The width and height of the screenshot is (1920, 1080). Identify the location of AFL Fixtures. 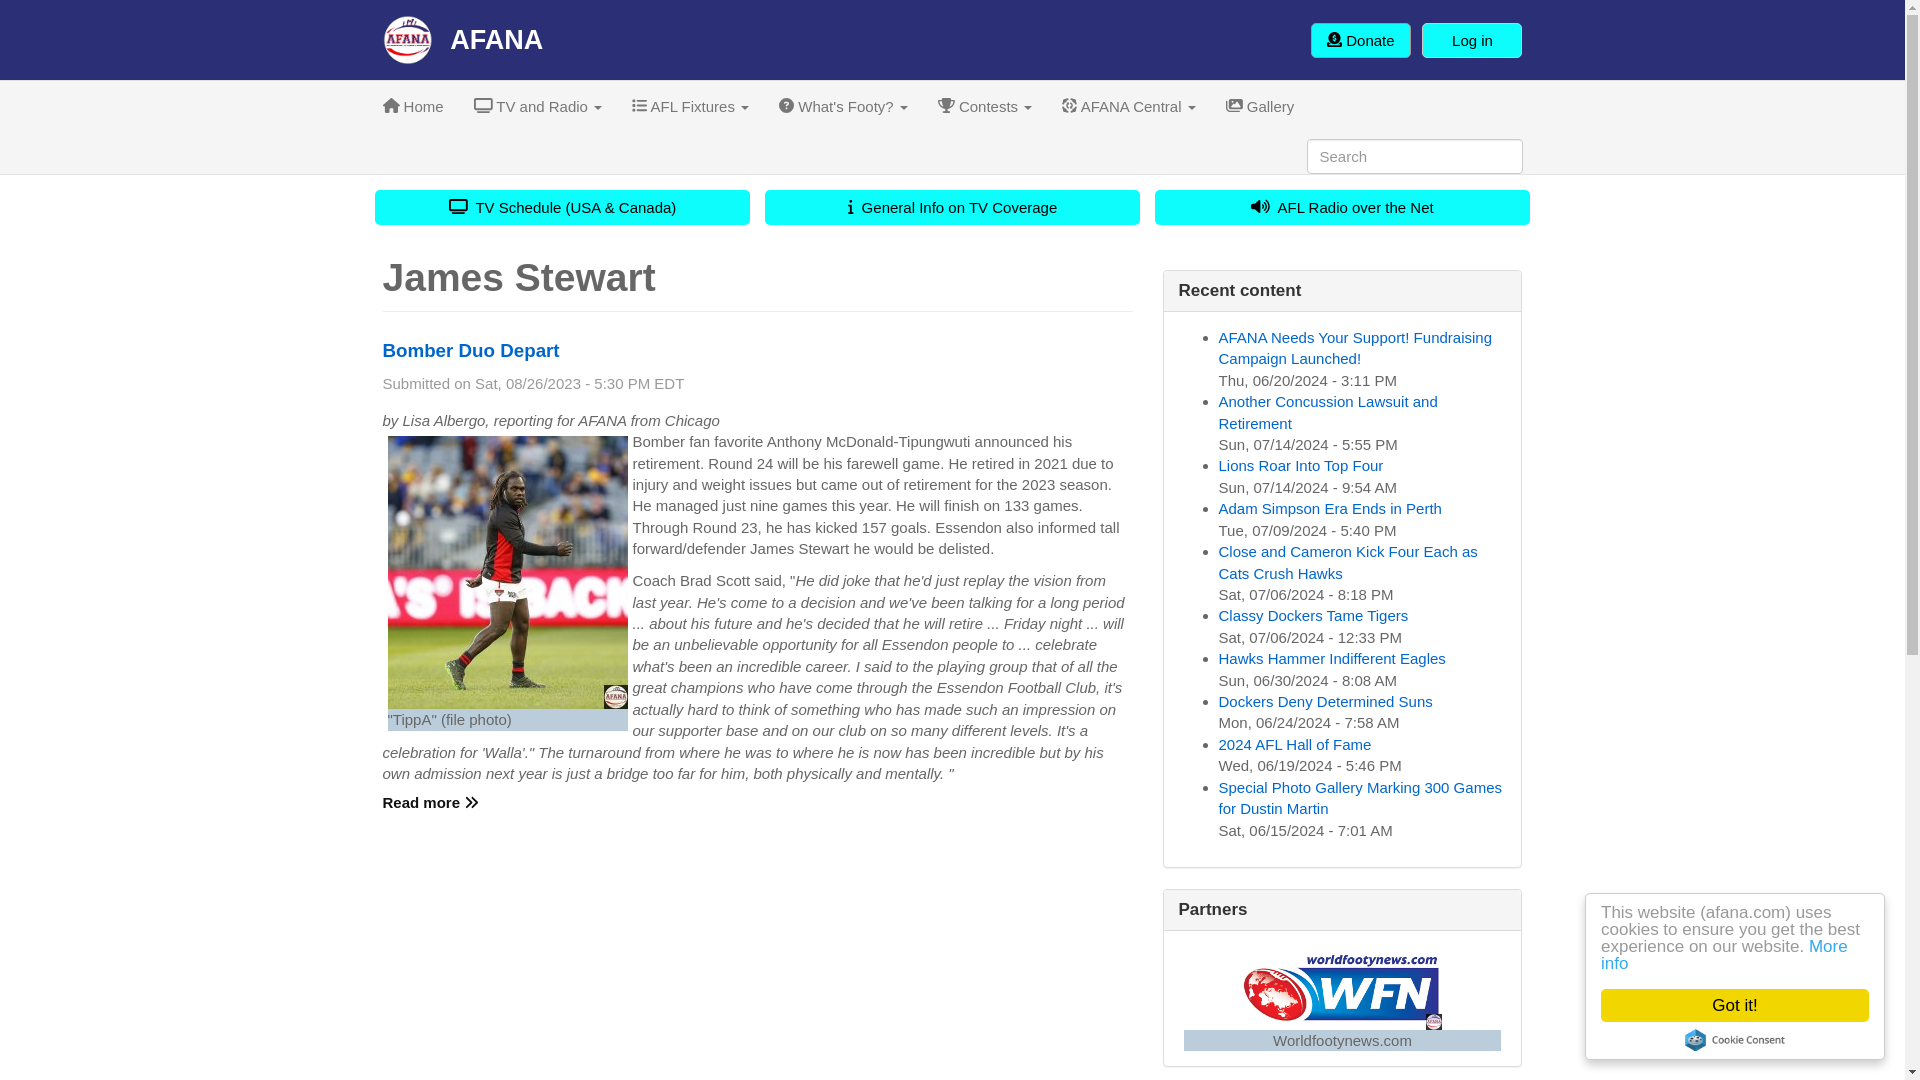
(690, 106).